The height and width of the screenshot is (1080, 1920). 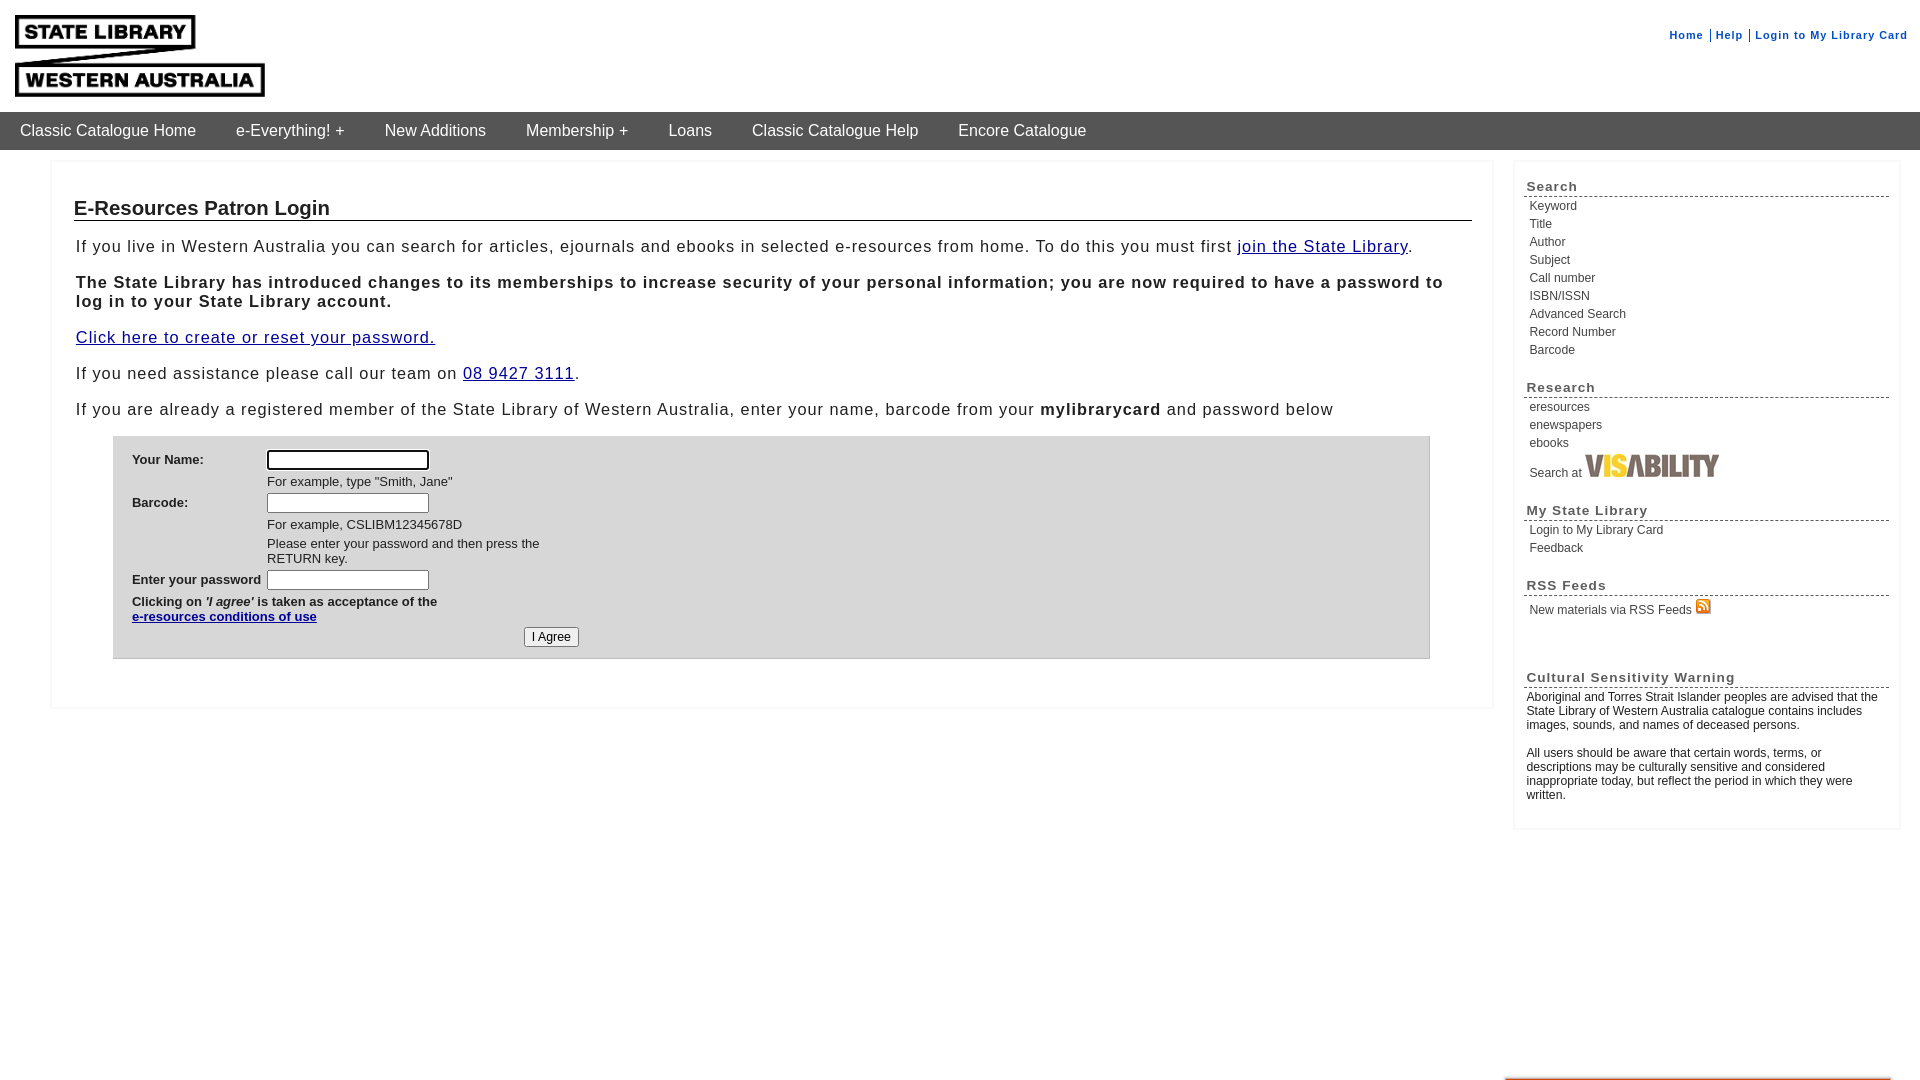 What do you see at coordinates (284, 624) in the screenshot?
I see `e-resources conditions of use` at bounding box center [284, 624].